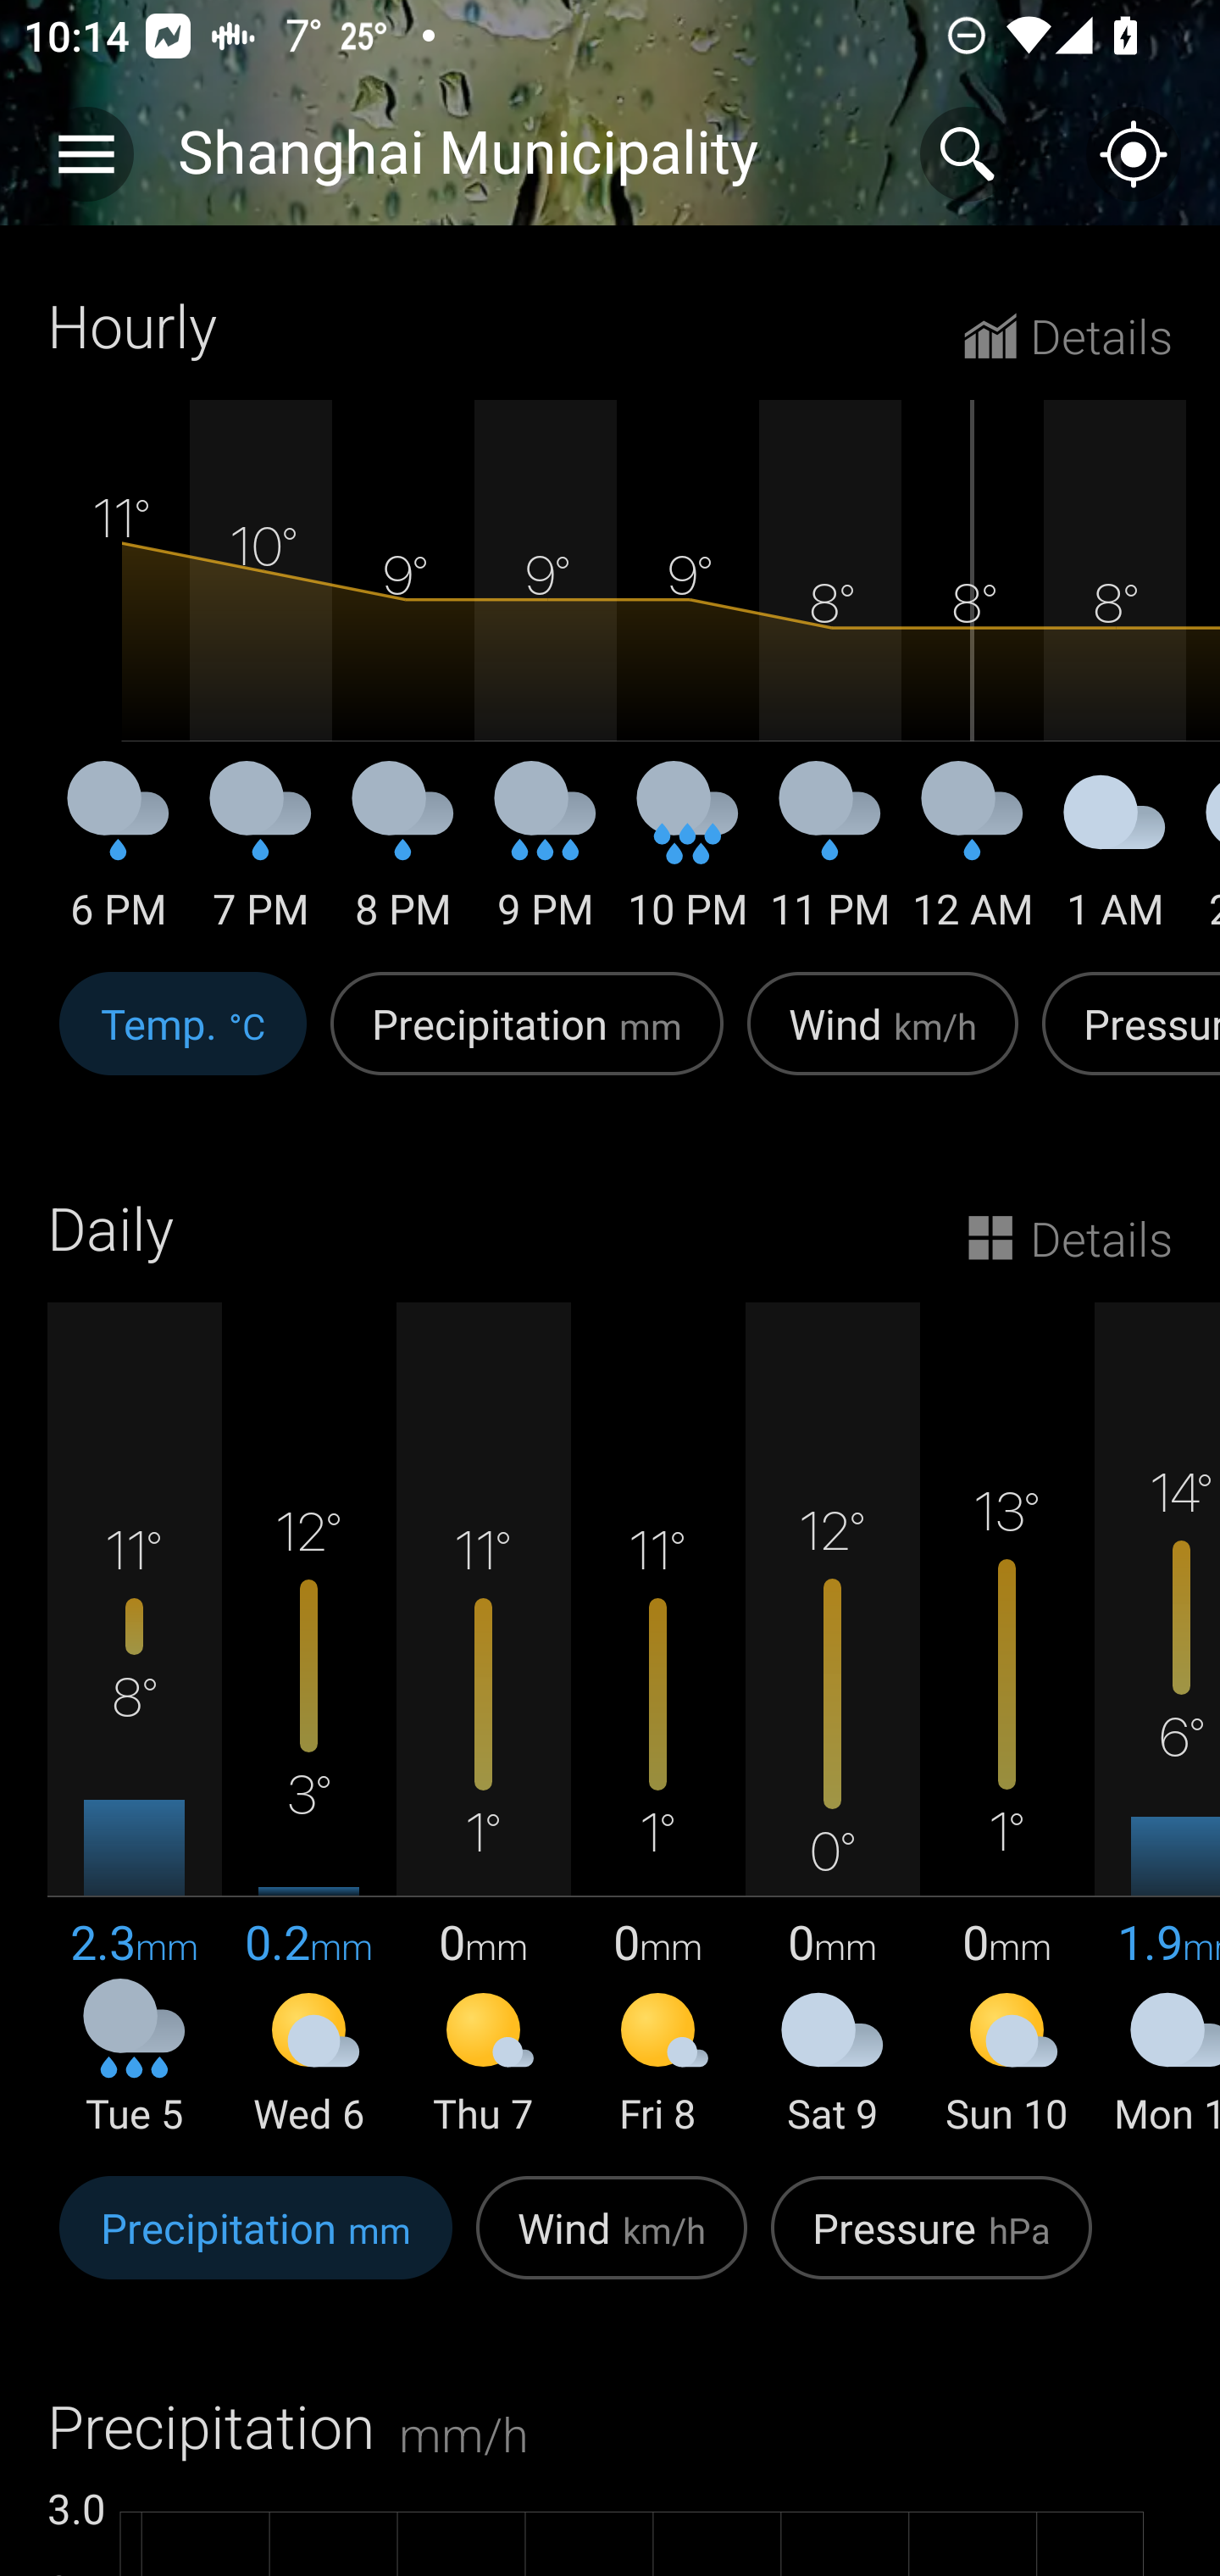 The width and height of the screenshot is (1220, 2576). What do you see at coordinates (403, 858) in the screenshot?
I see `8 PM` at bounding box center [403, 858].